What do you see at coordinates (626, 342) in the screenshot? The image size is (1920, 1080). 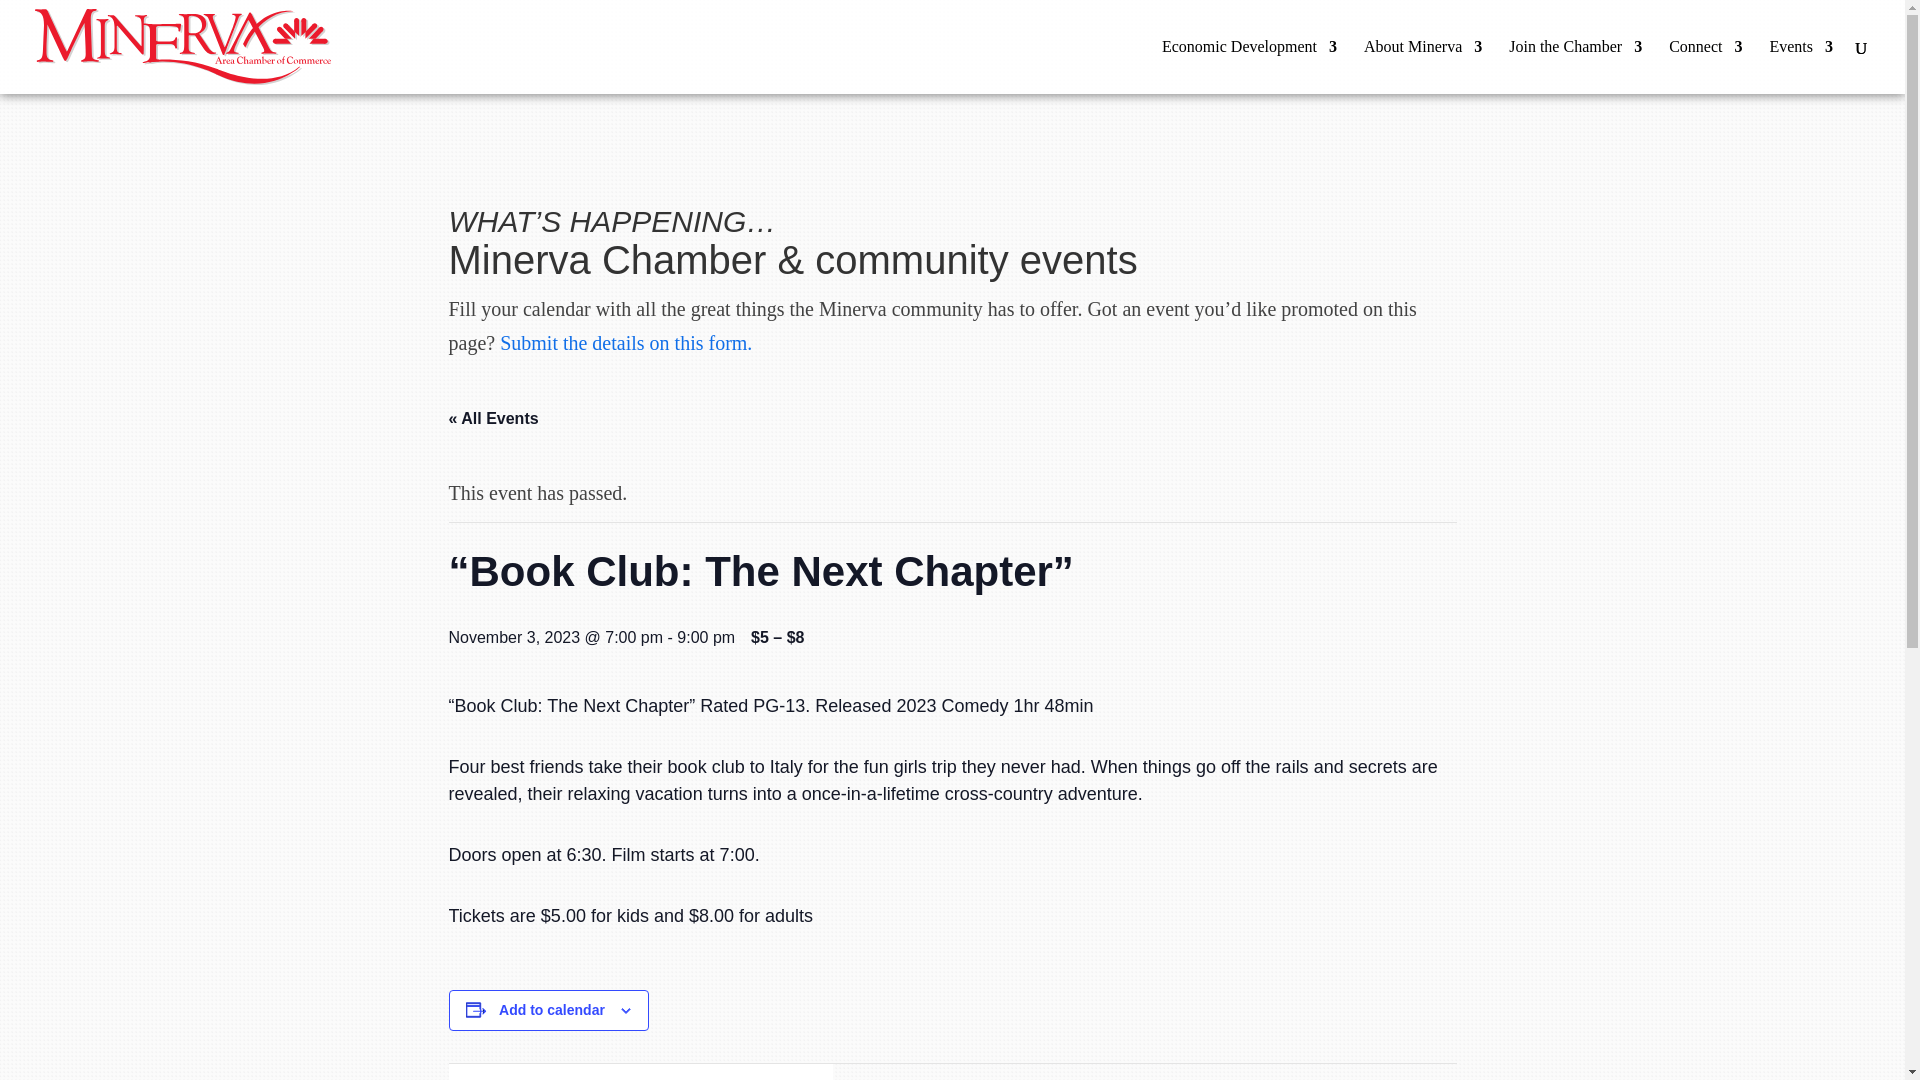 I see `Submit the details on this form.` at bounding box center [626, 342].